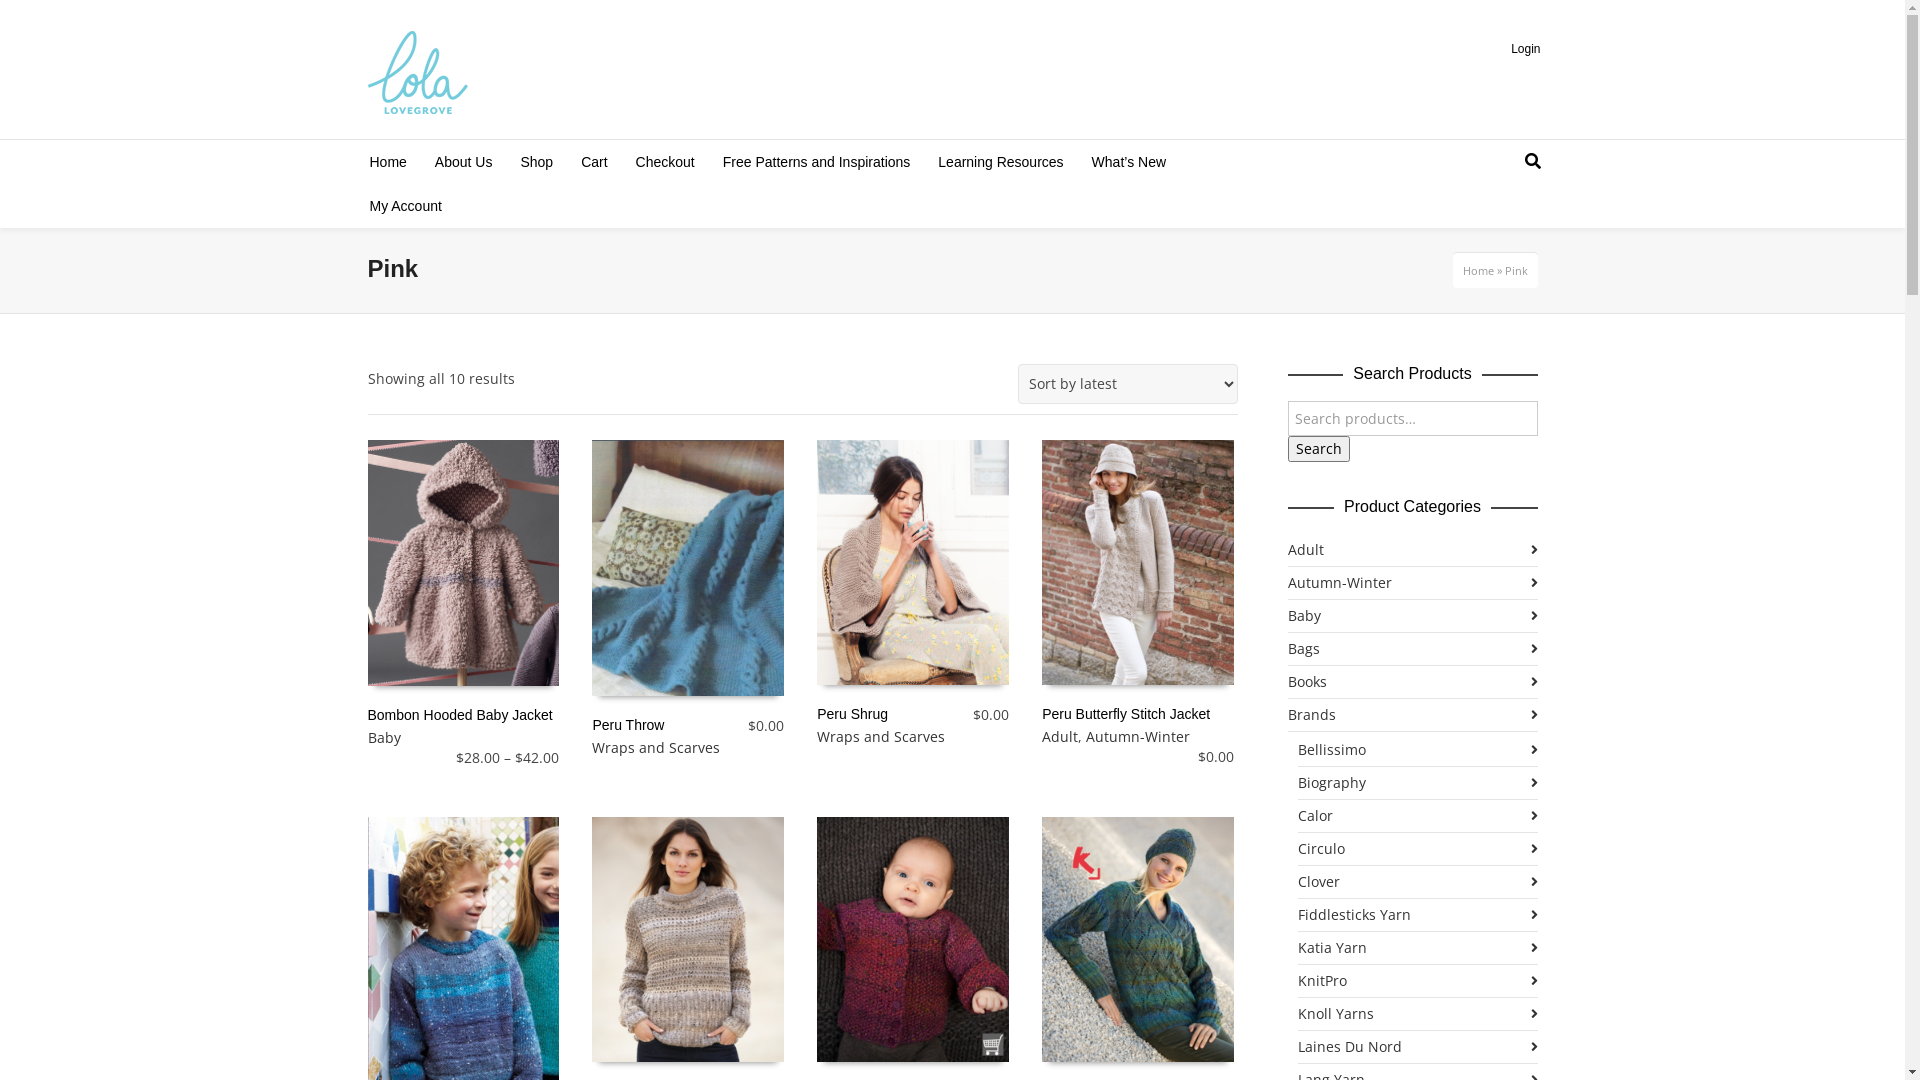 The image size is (1920, 1080). Describe the element at coordinates (881, 736) in the screenshot. I see `Wraps and Scarves` at that location.